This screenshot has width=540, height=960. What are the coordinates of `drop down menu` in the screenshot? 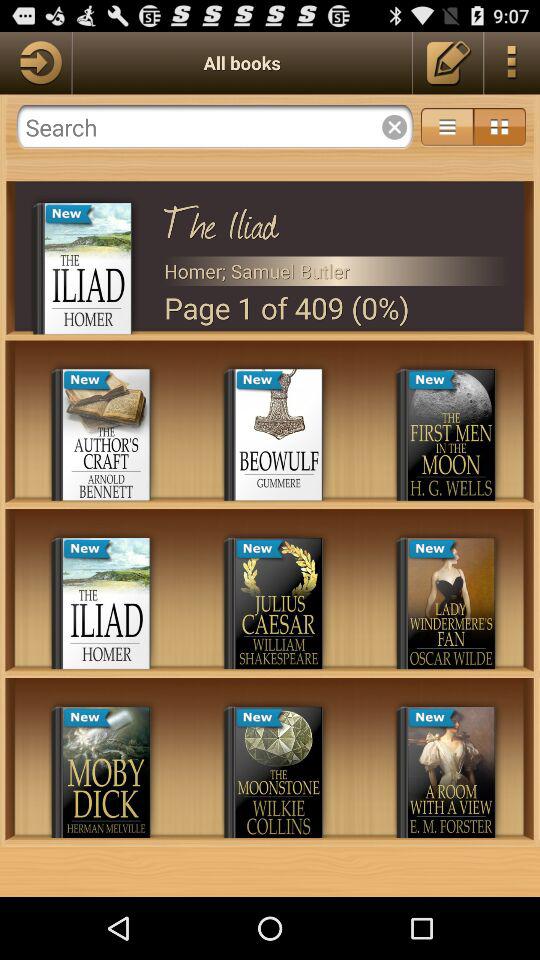 It's located at (447, 127).